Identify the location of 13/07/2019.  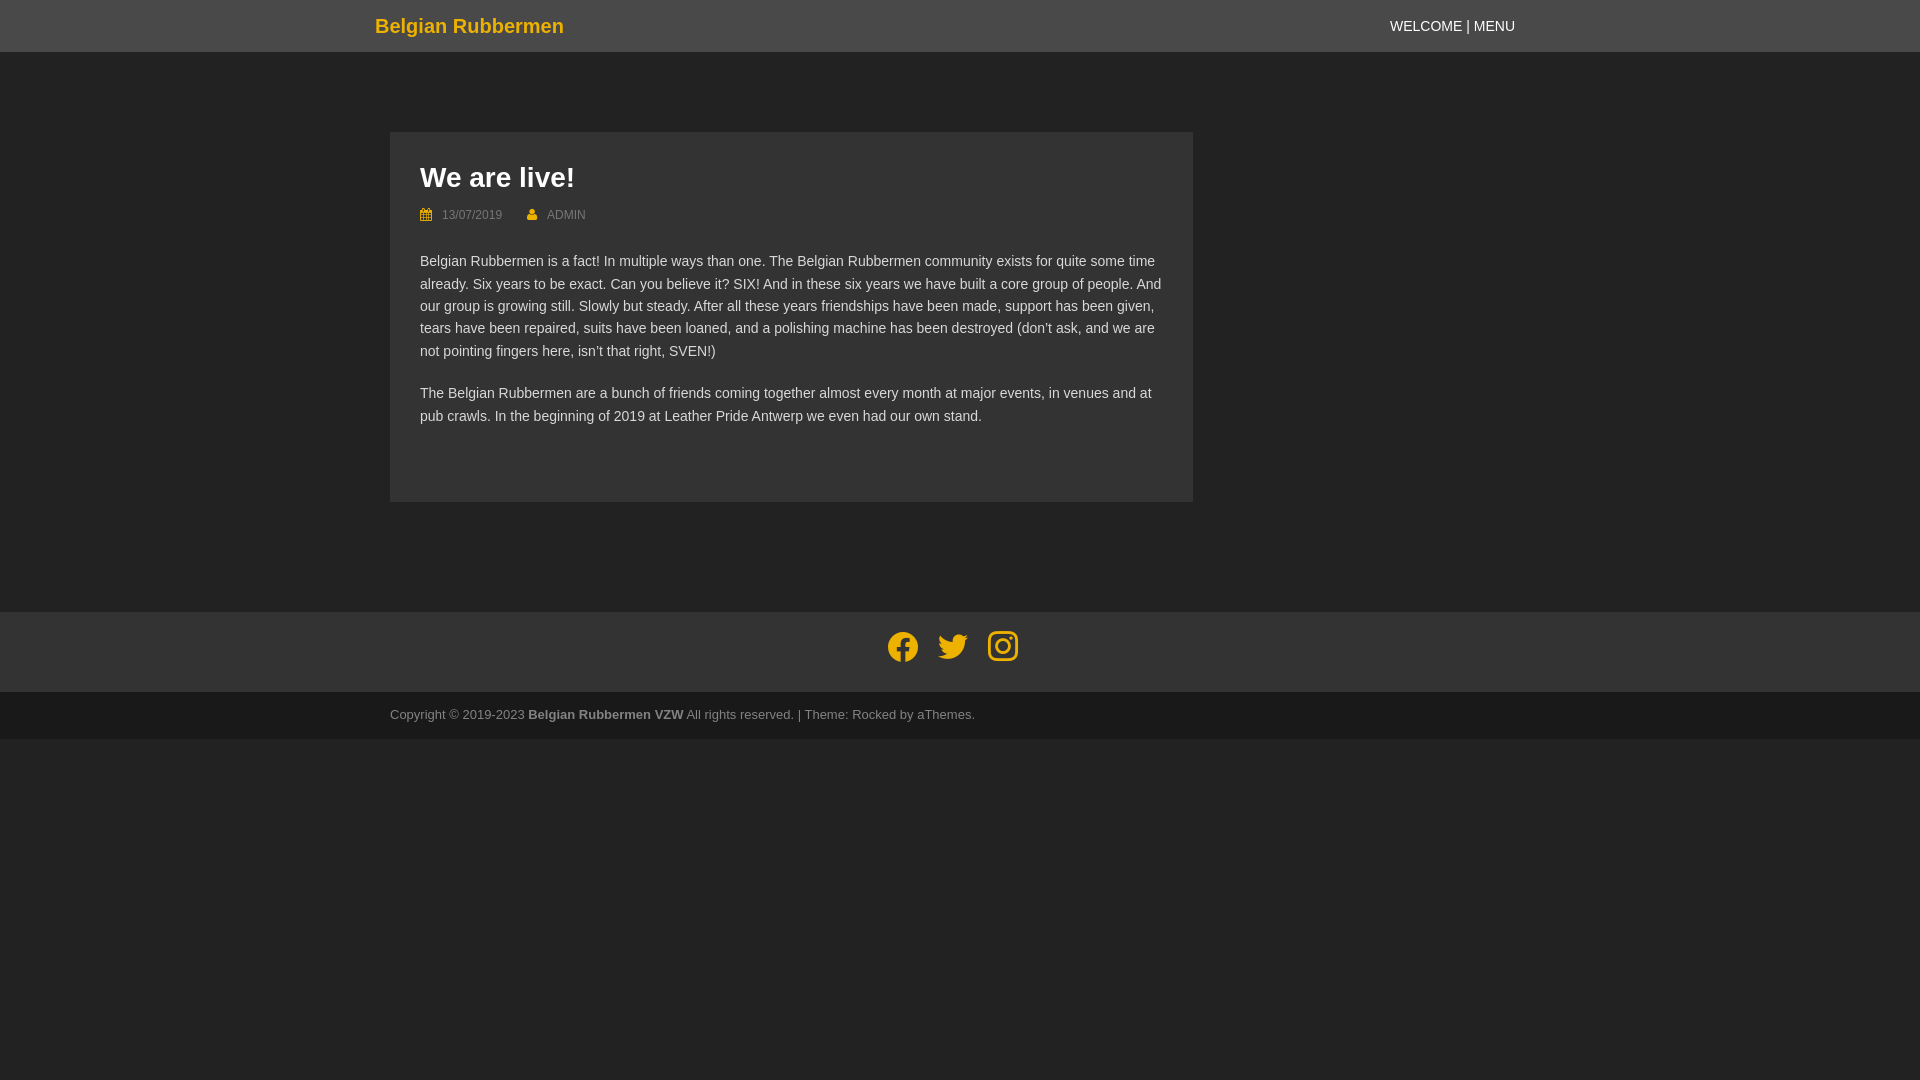
(472, 215).